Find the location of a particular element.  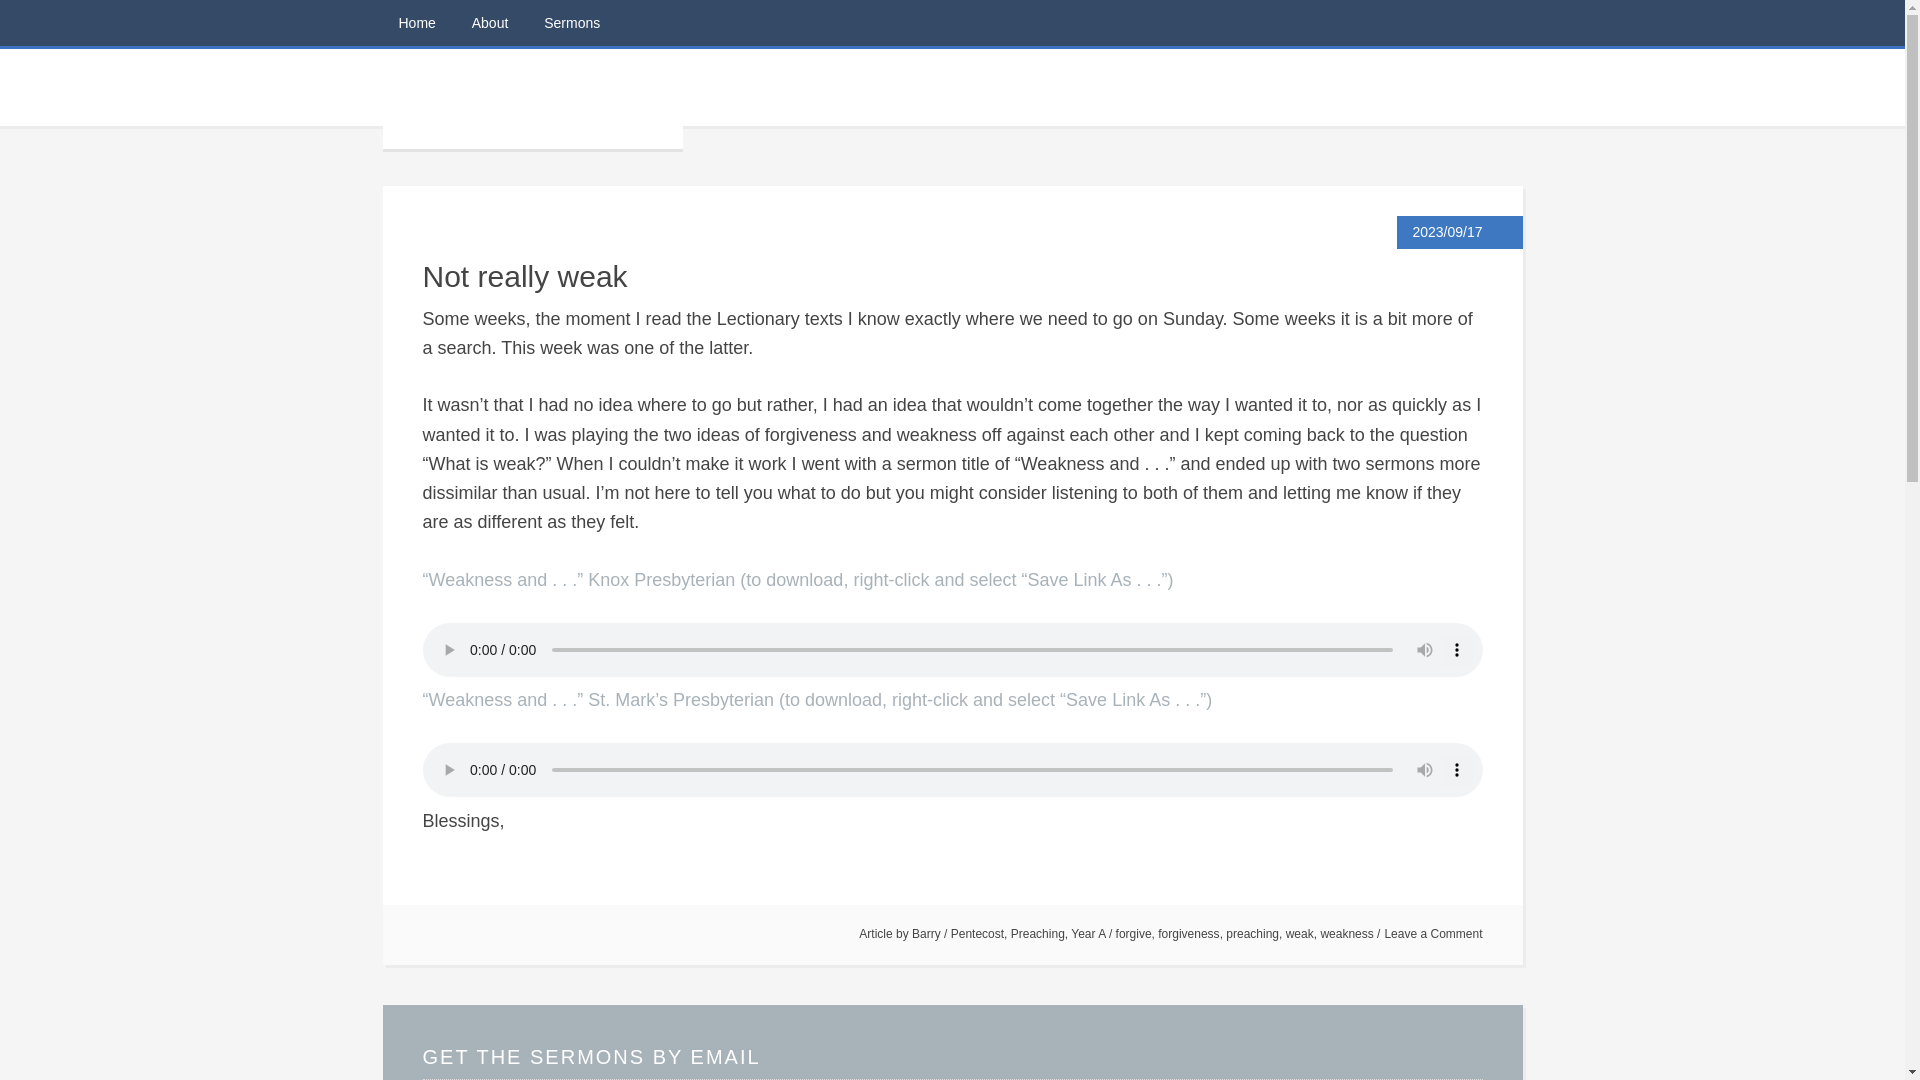

Year A is located at coordinates (1088, 933).